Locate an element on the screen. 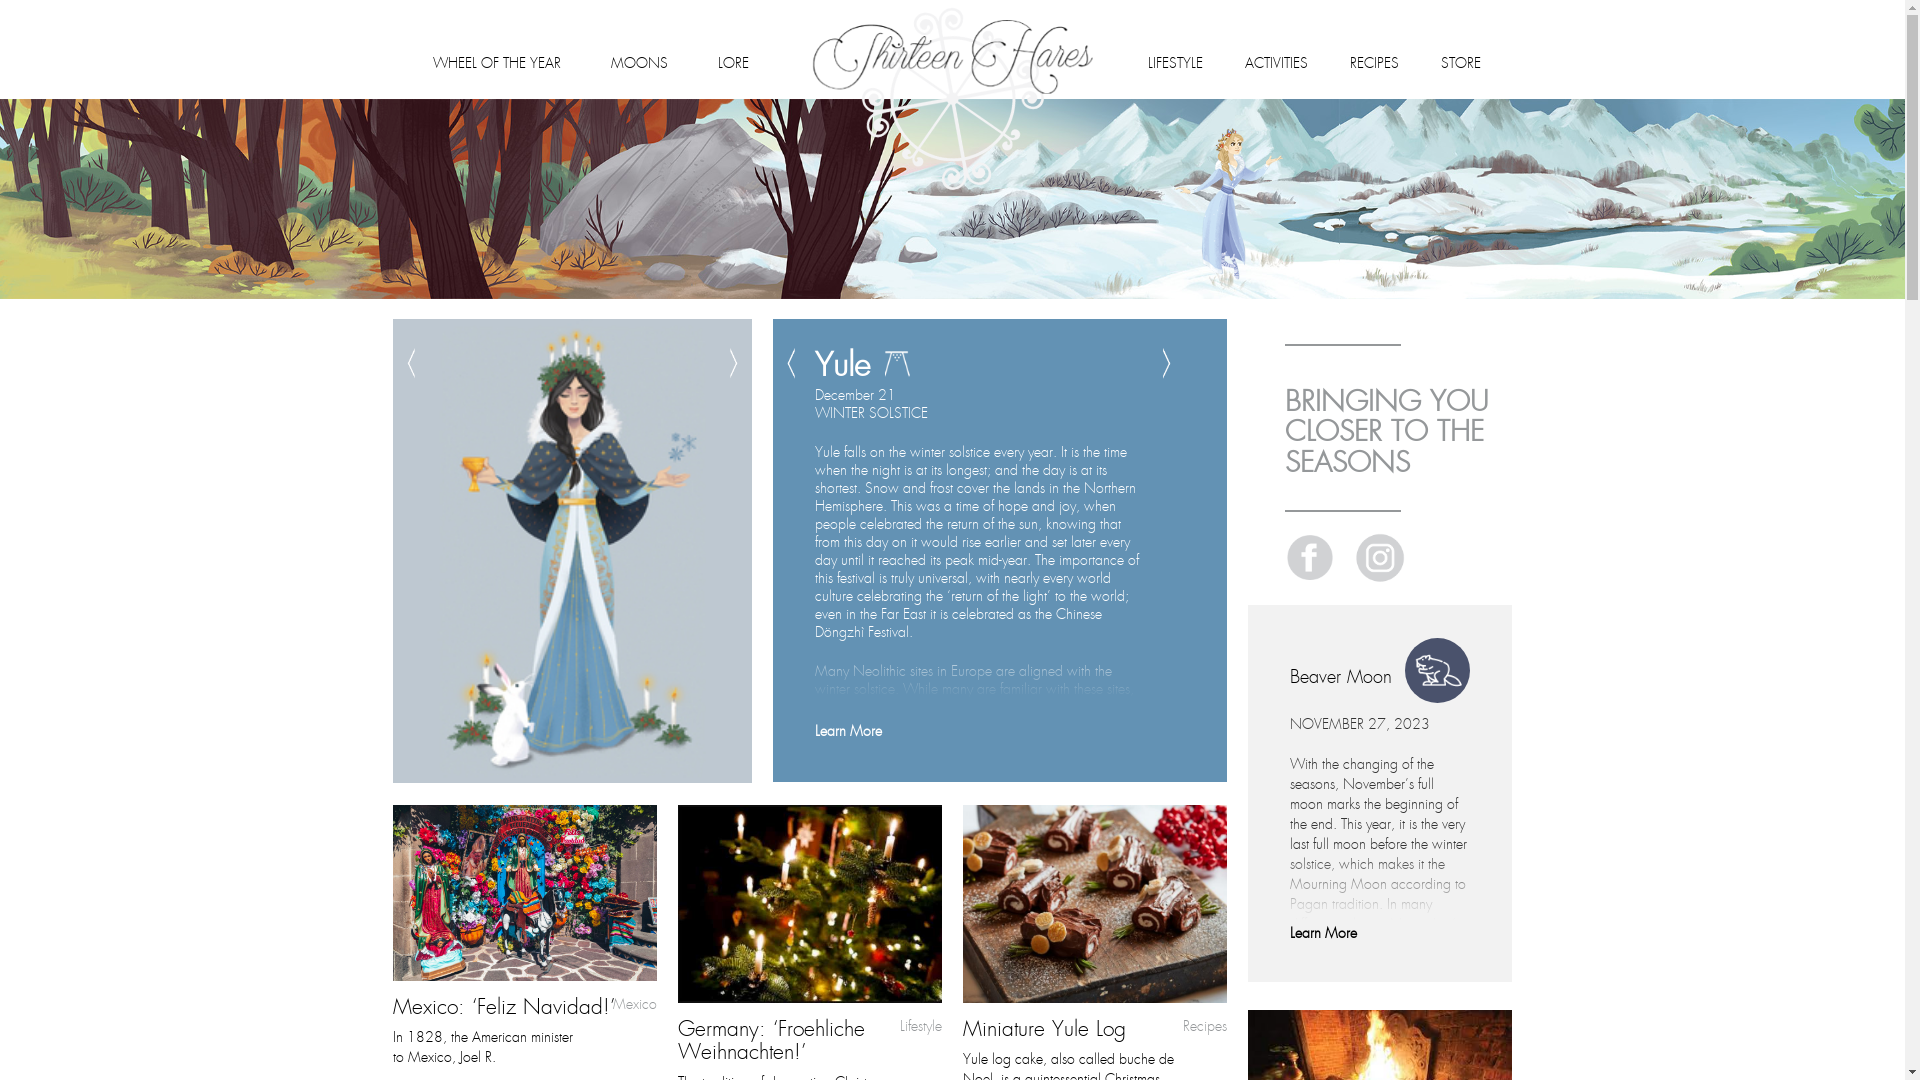 This screenshot has width=1920, height=1080. MOONS is located at coordinates (638, 60).